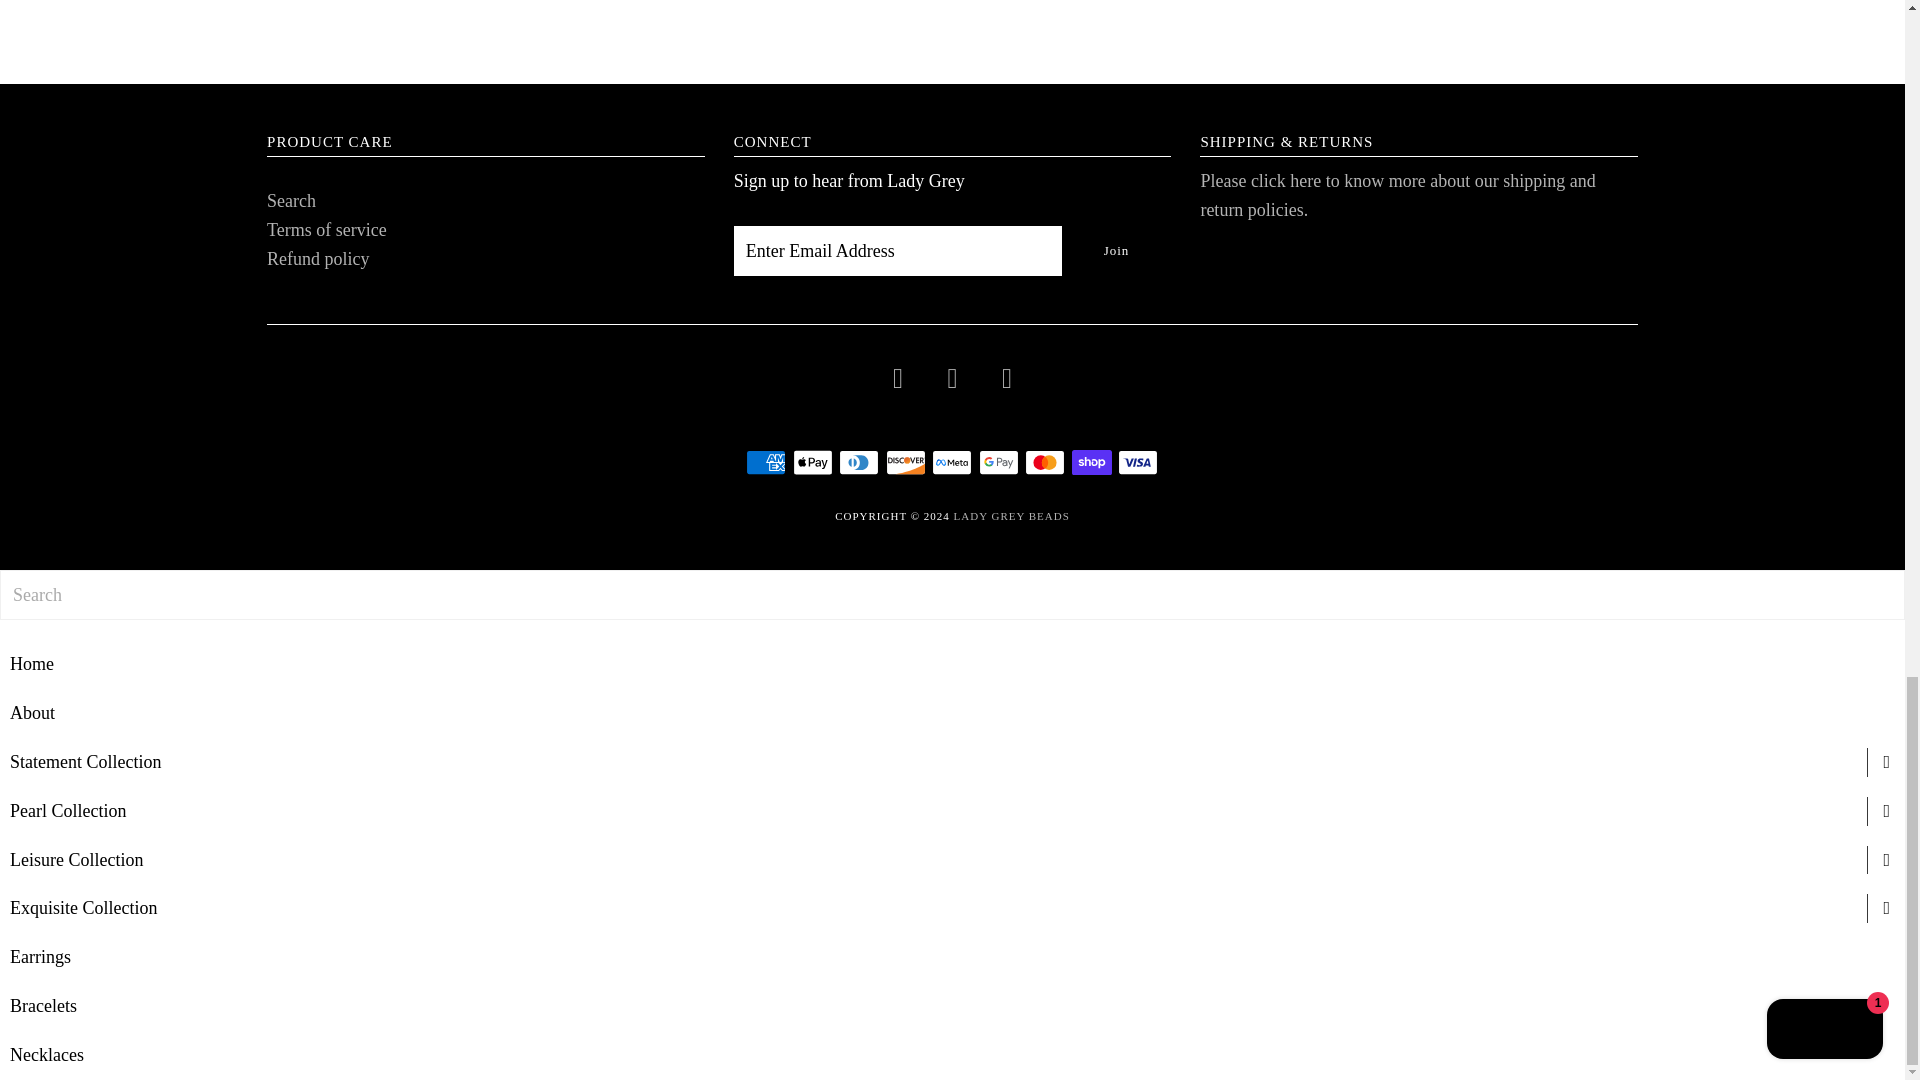 This screenshot has height=1080, width=1920. I want to click on Apple Pay, so click(812, 462).